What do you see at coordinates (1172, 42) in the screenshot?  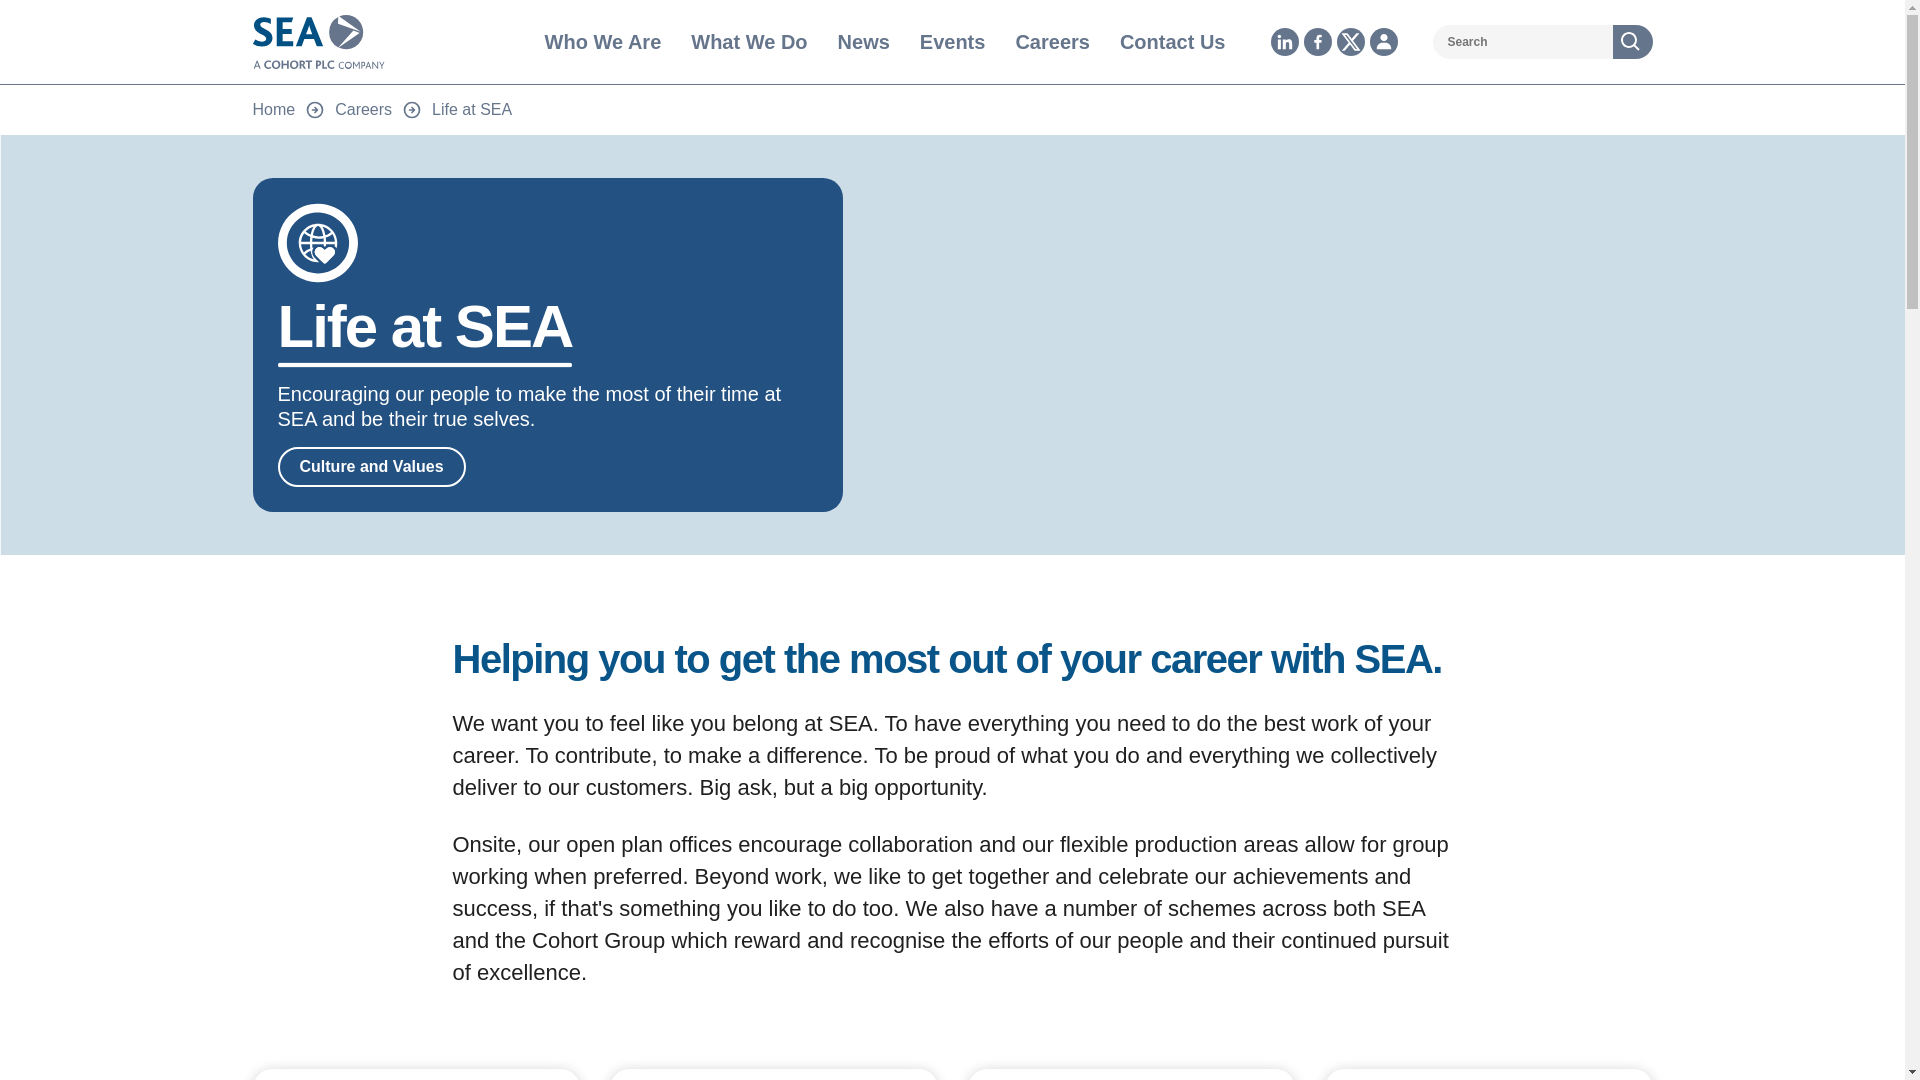 I see `Contact Us` at bounding box center [1172, 42].